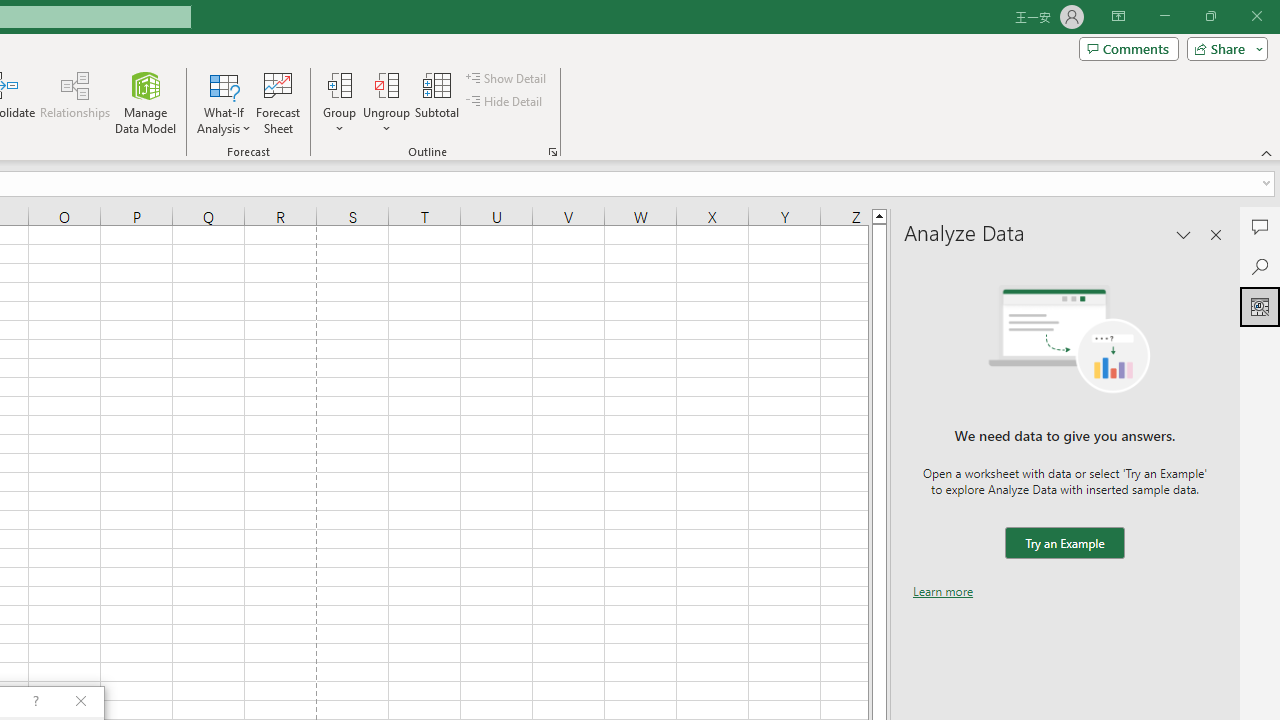 The image size is (1280, 720). I want to click on Subtotal, so click(438, 102).